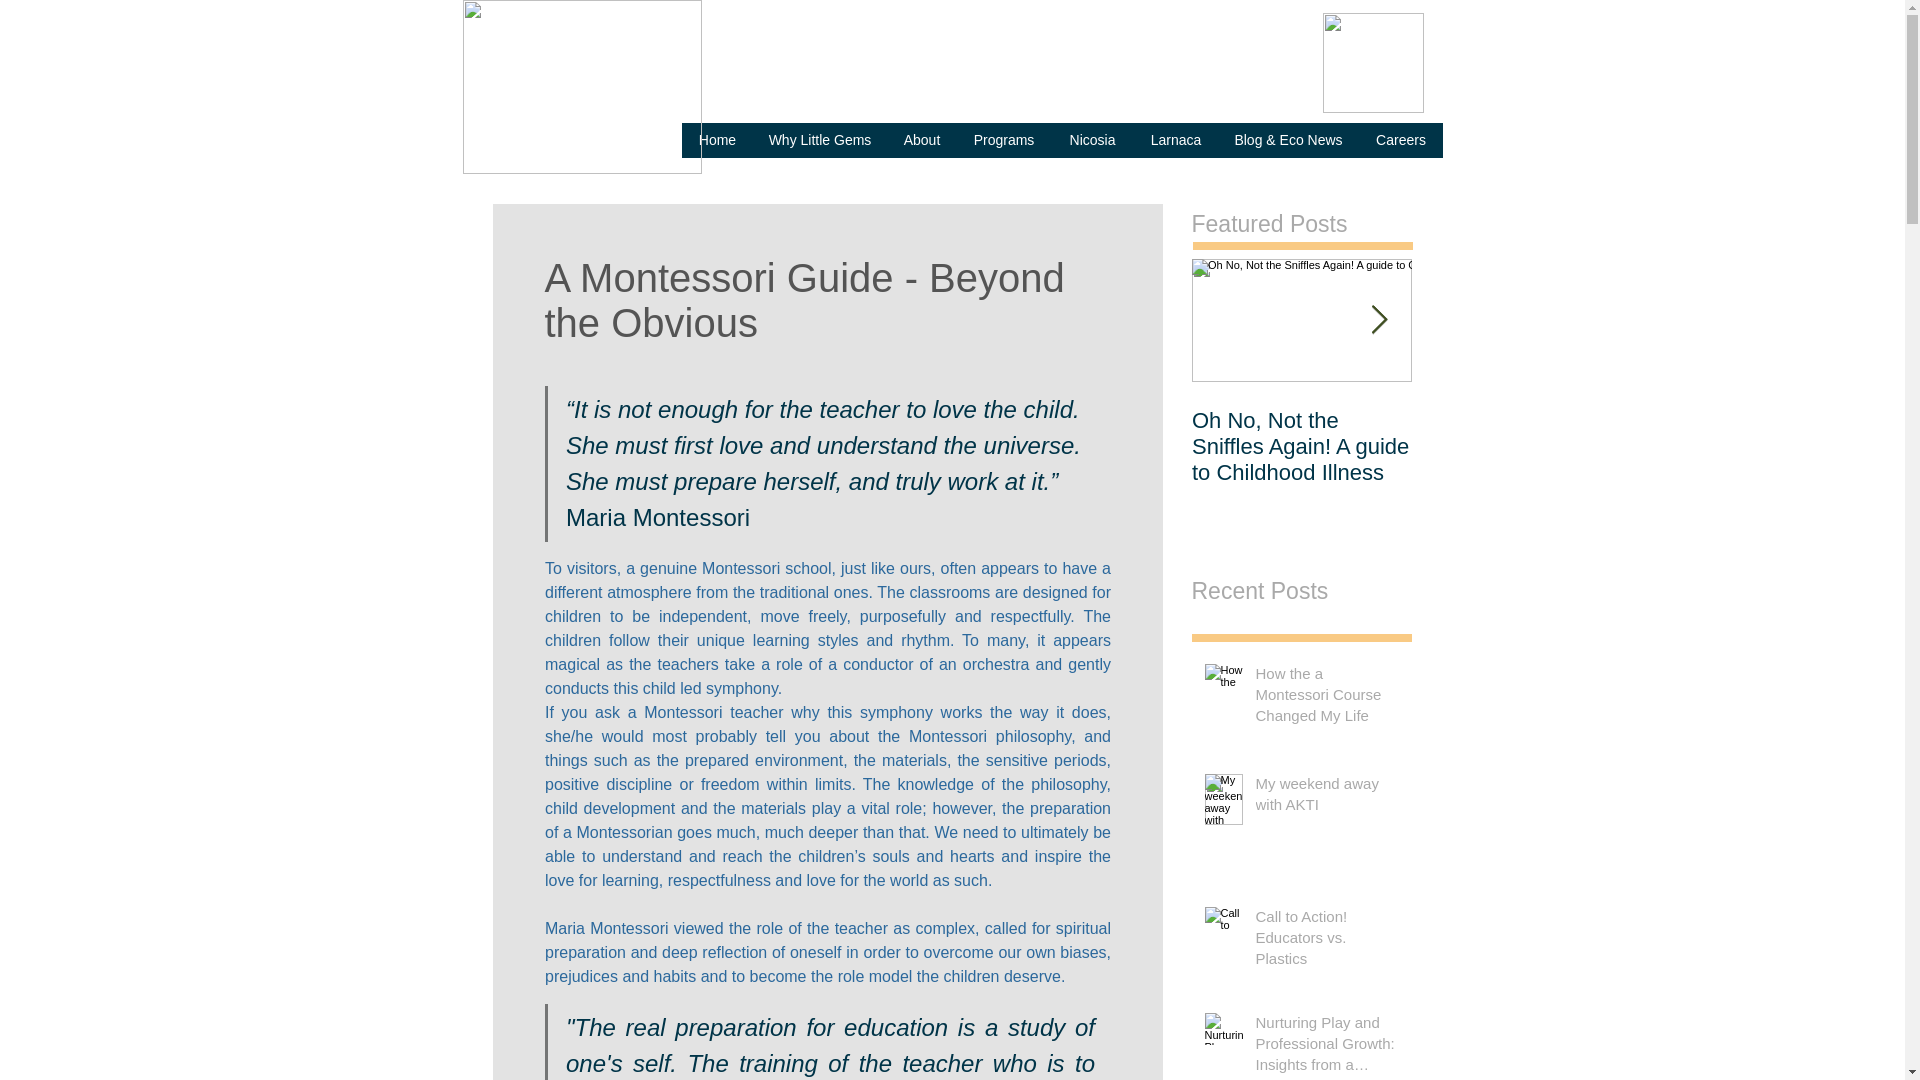  Describe the element at coordinates (1522, 421) in the screenshot. I see `Teaching Kindness` at that location.